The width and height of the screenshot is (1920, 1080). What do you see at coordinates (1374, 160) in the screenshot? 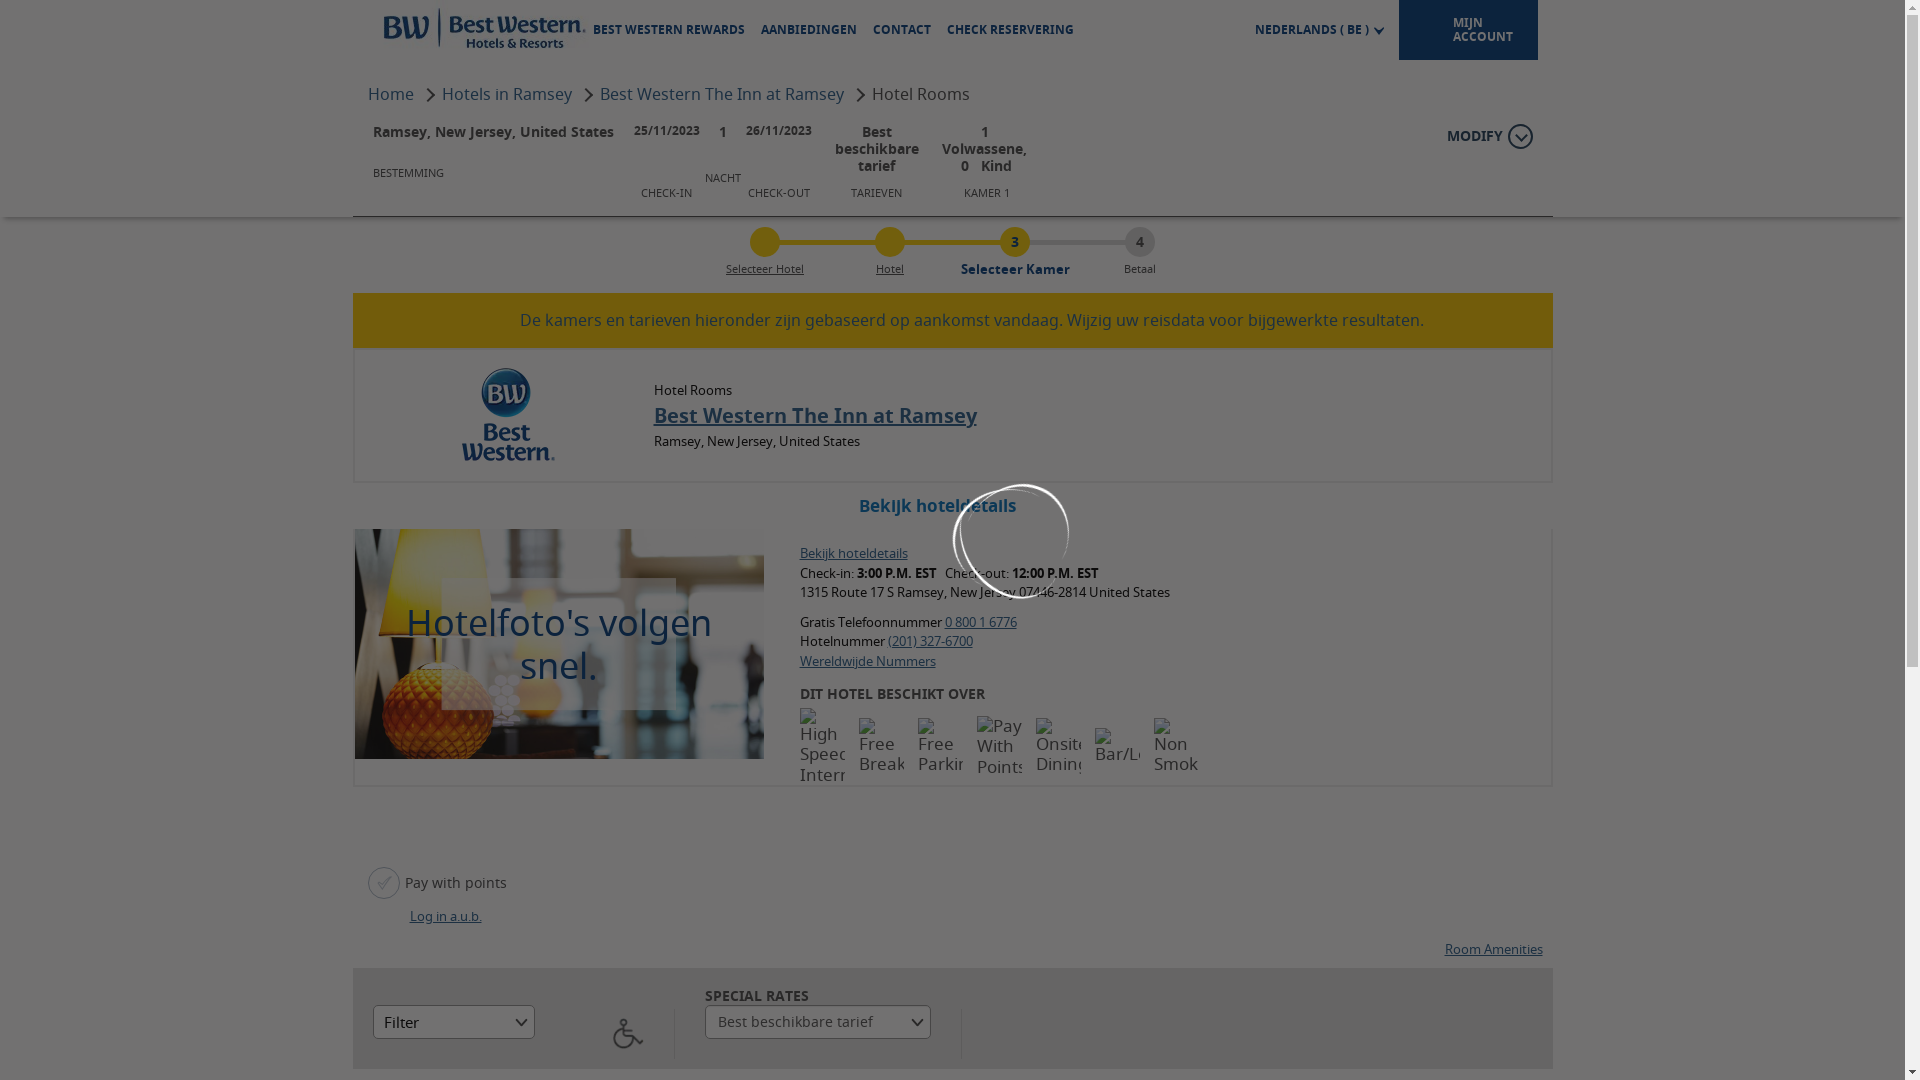
I see `LOGIN` at bounding box center [1374, 160].